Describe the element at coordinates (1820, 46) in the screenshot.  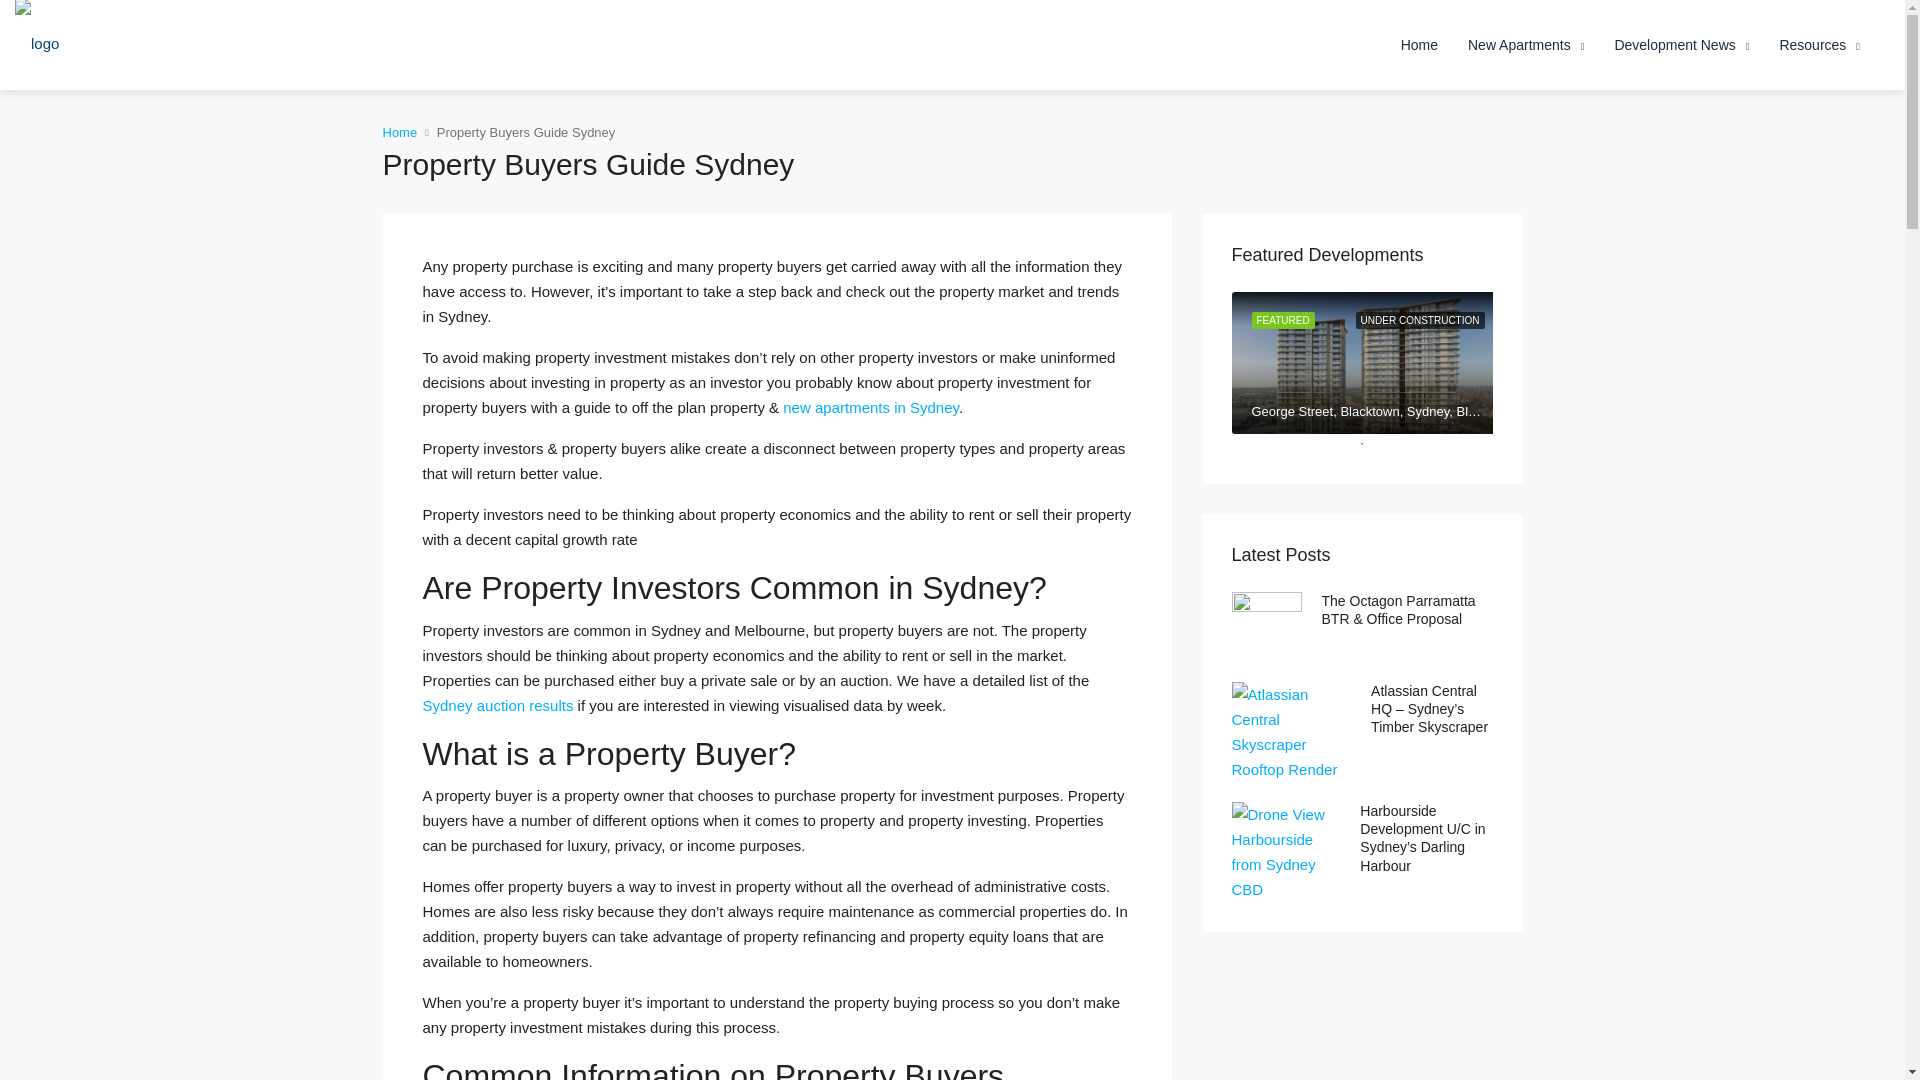
I see `Resources` at that location.